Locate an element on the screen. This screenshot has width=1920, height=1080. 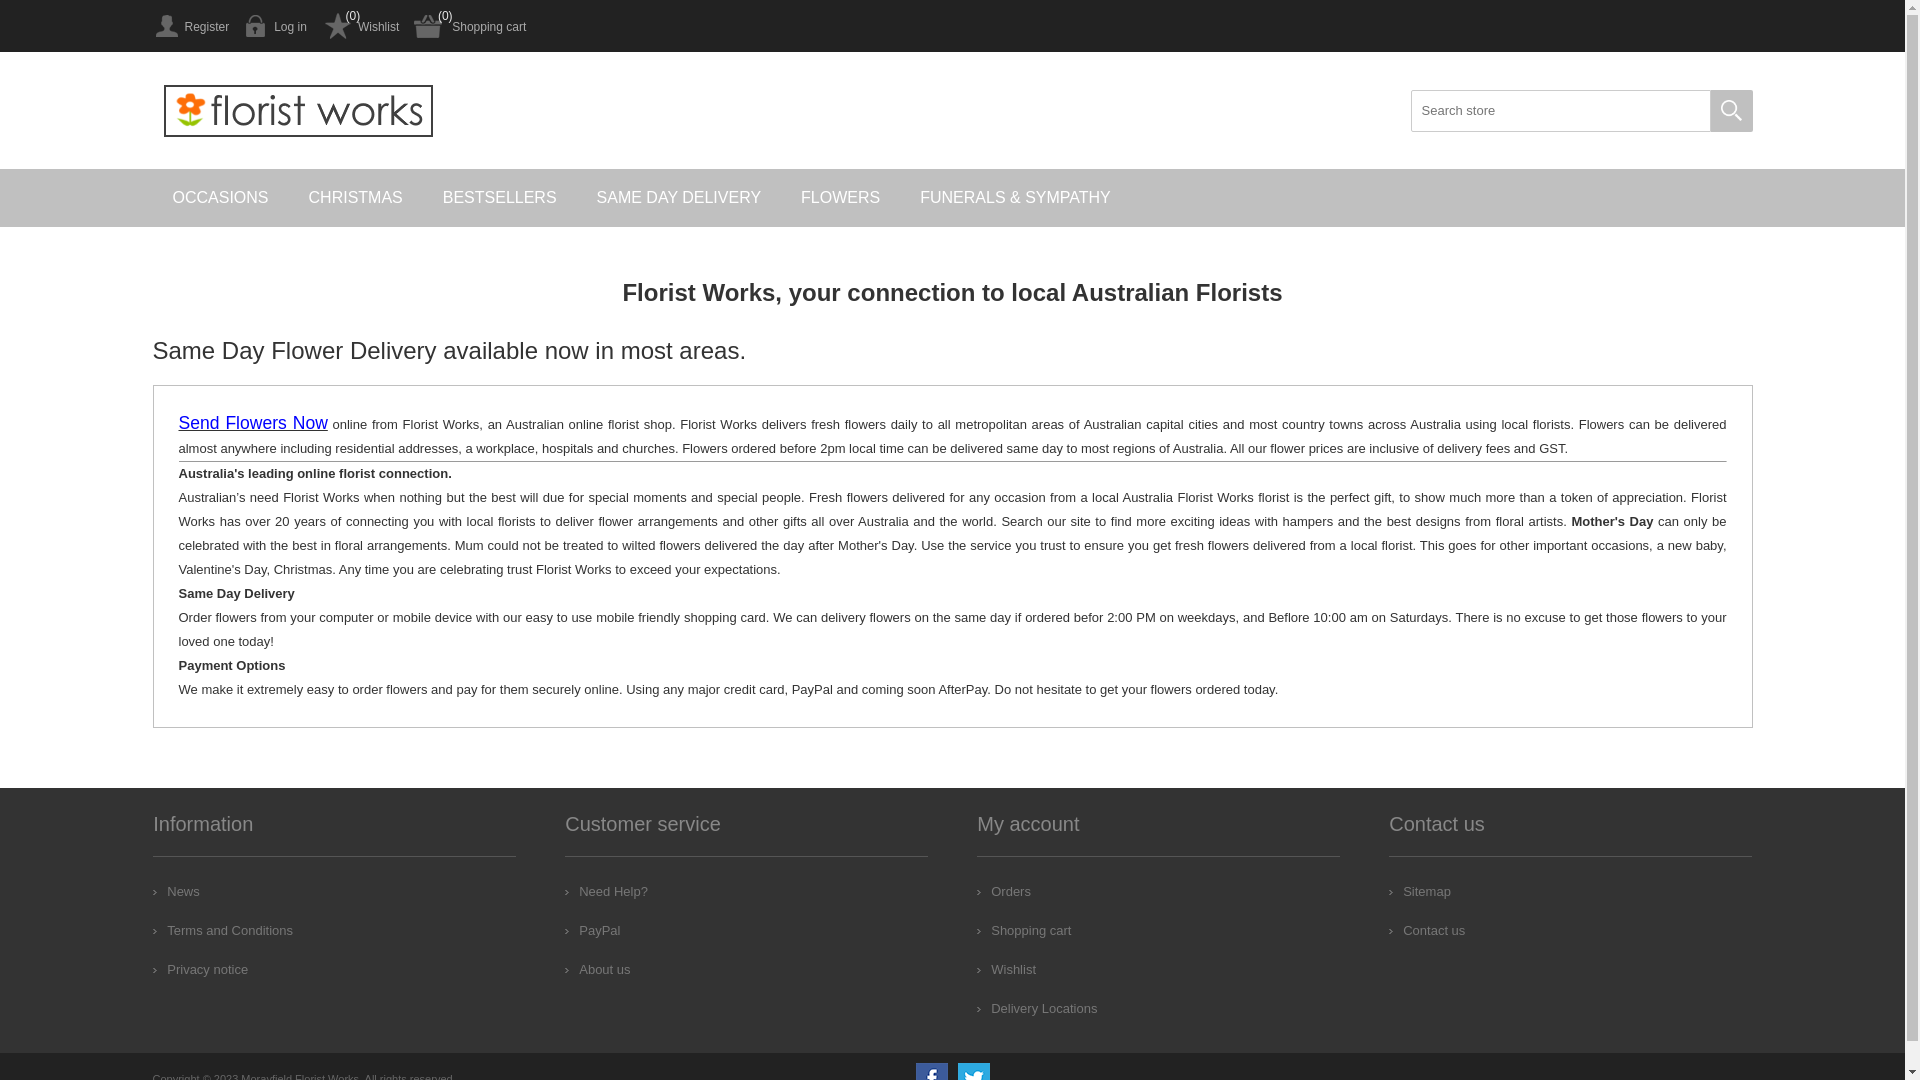
Need Help? is located at coordinates (606, 891).